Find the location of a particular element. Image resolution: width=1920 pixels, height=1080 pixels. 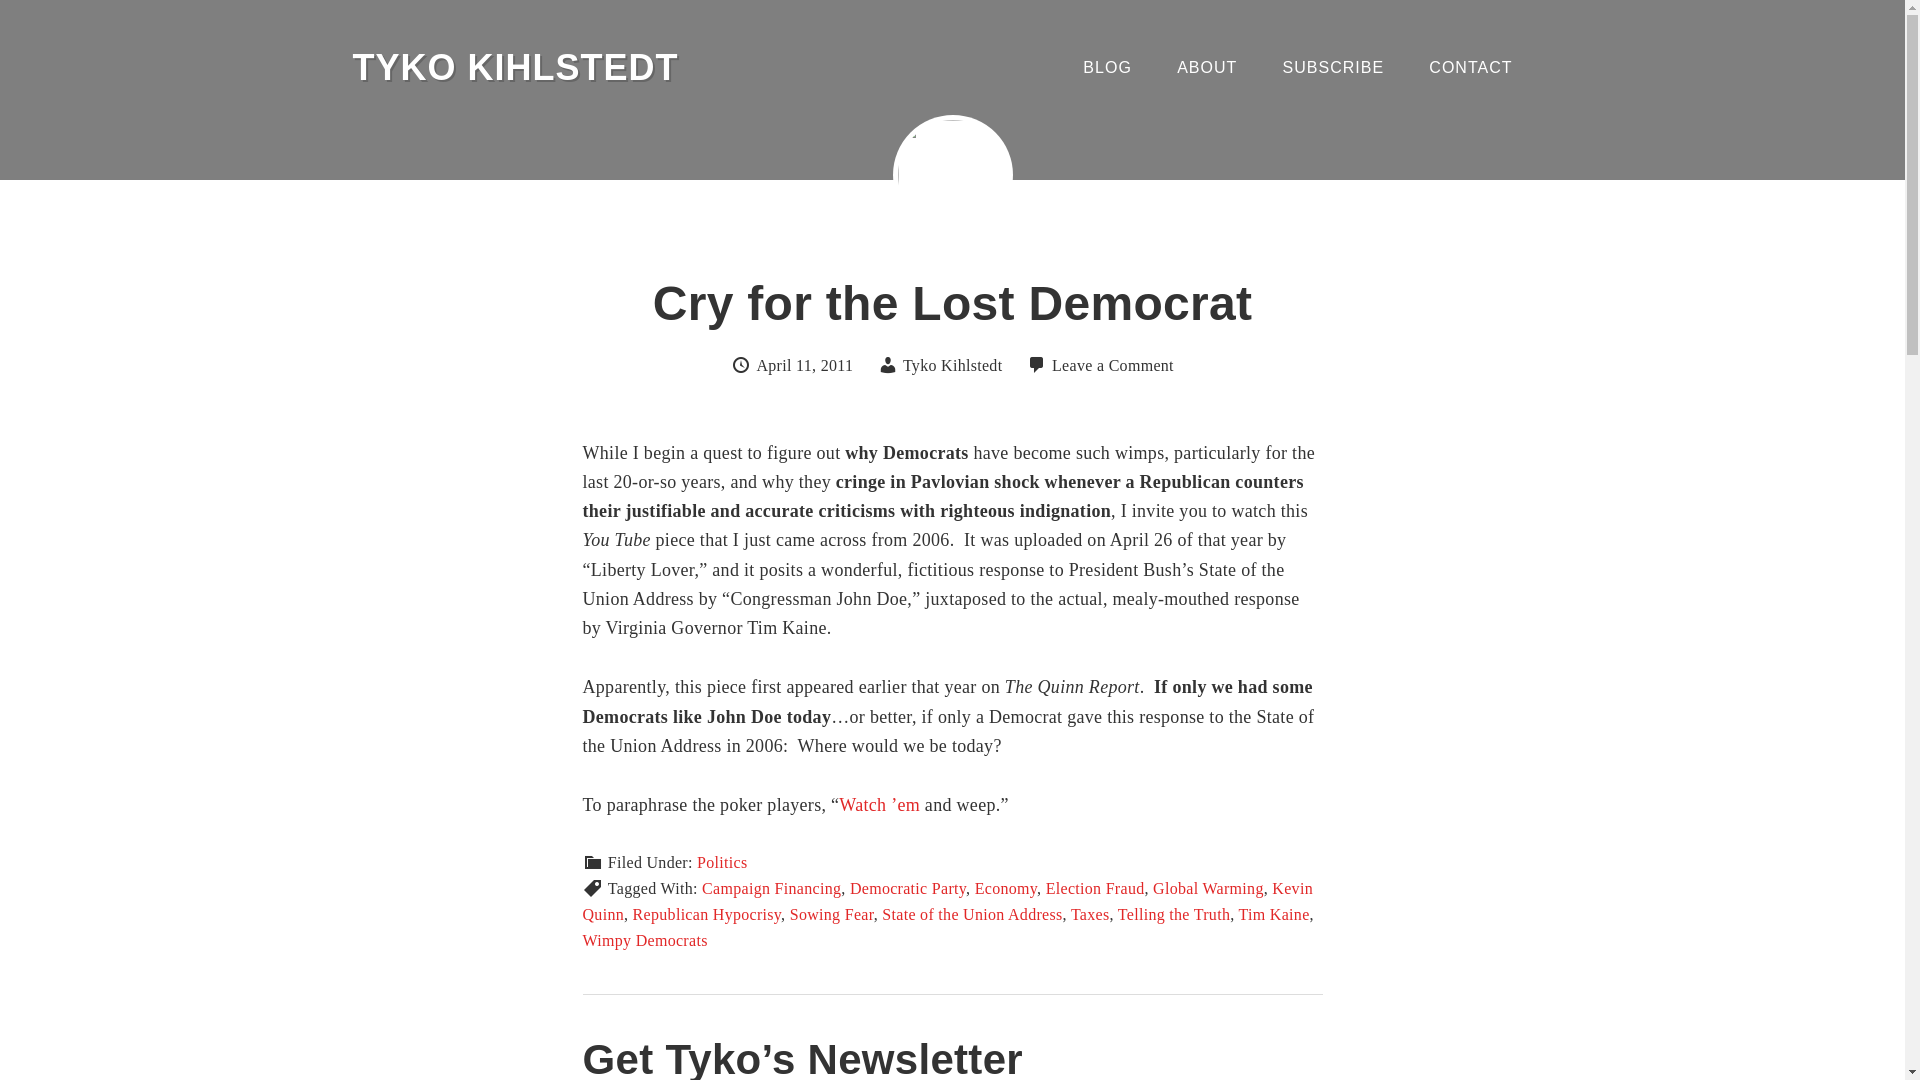

Economy is located at coordinates (1006, 888).